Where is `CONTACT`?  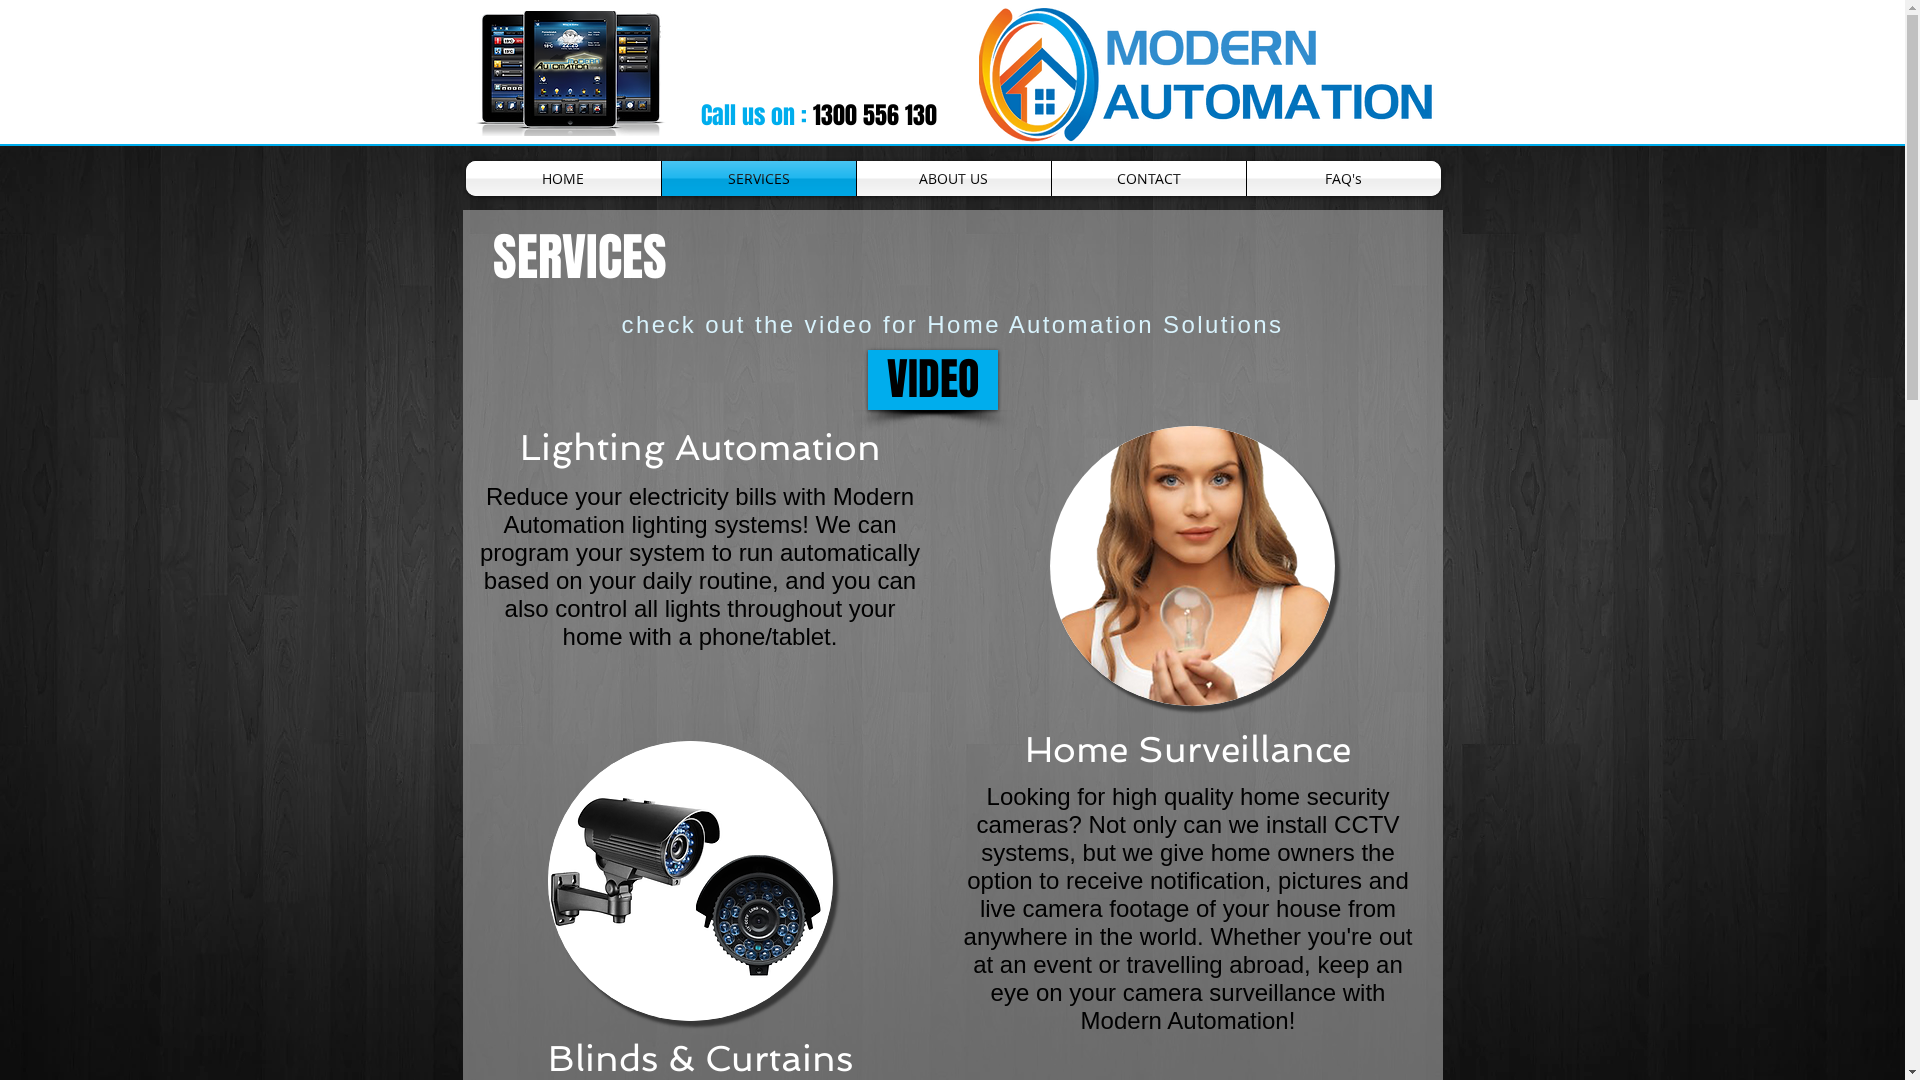
CONTACT is located at coordinates (1149, 178).